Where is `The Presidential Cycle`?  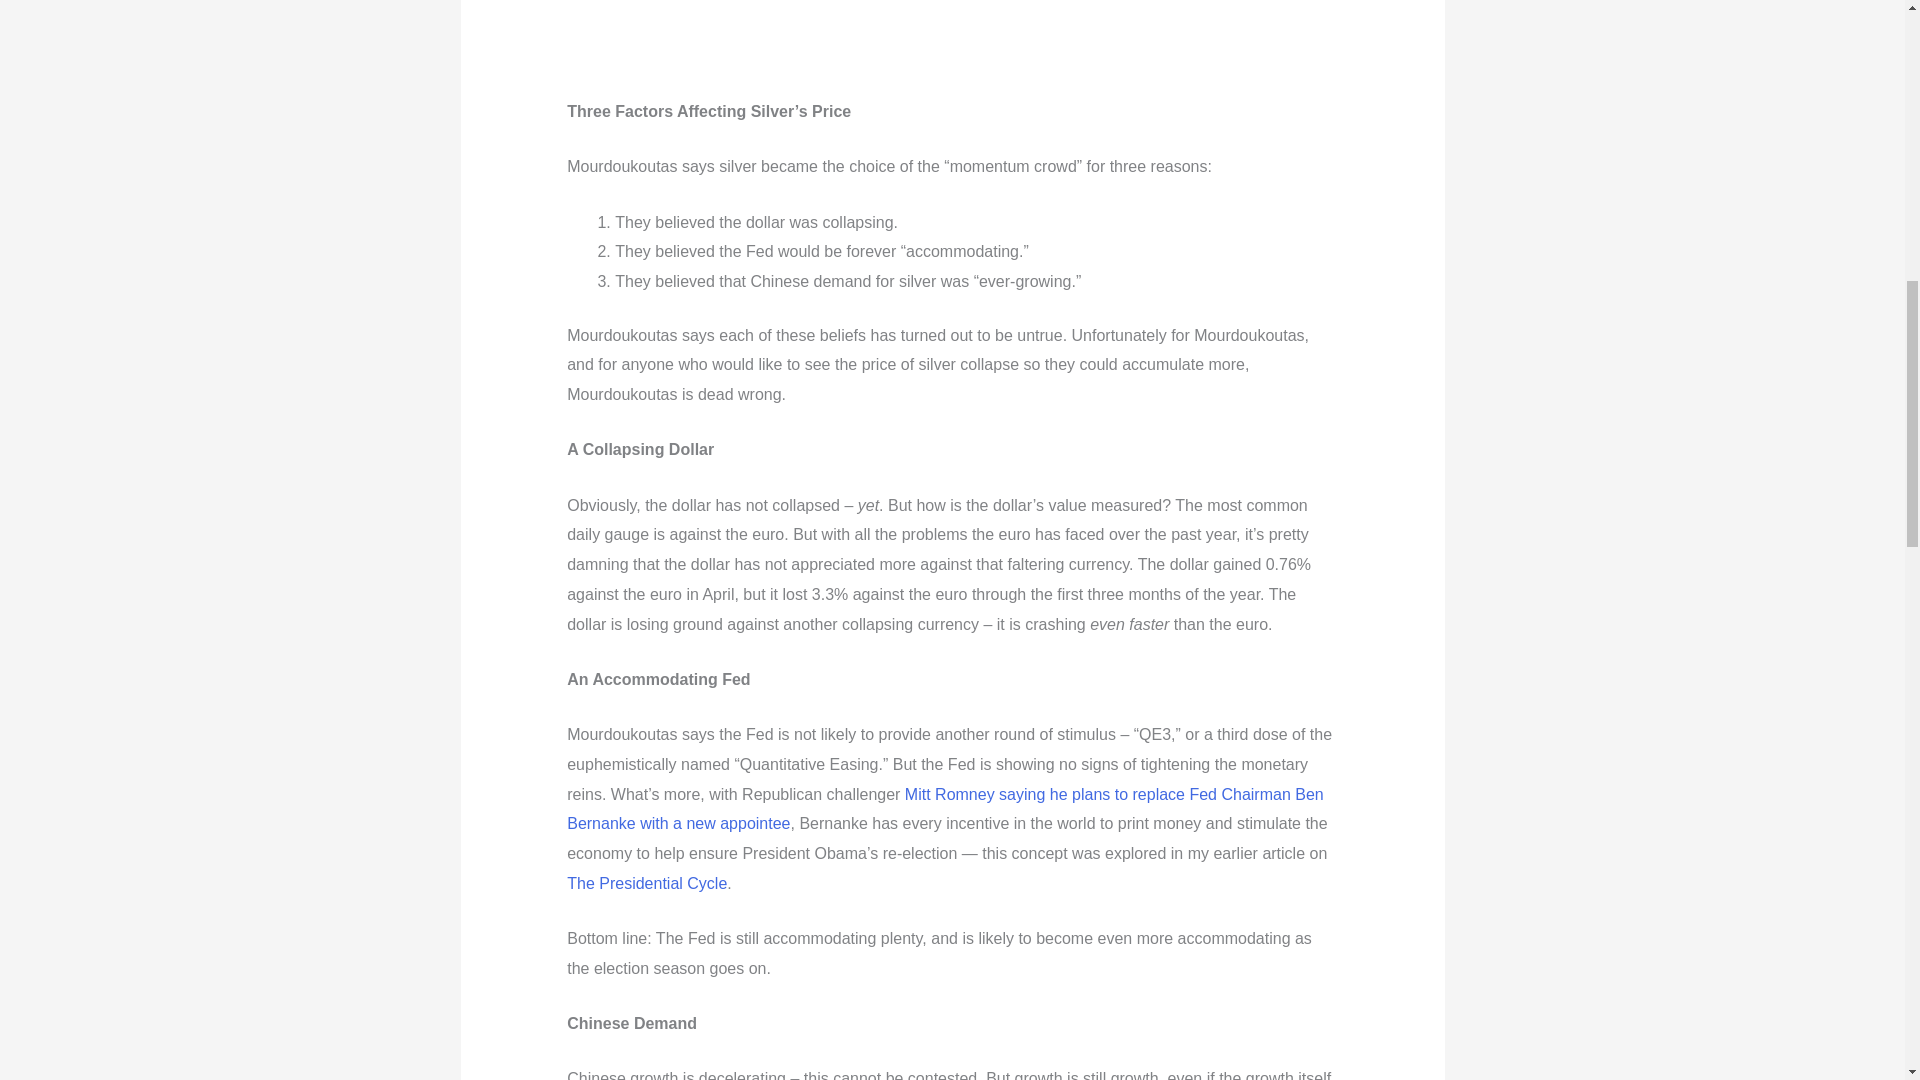 The Presidential Cycle is located at coordinates (646, 883).